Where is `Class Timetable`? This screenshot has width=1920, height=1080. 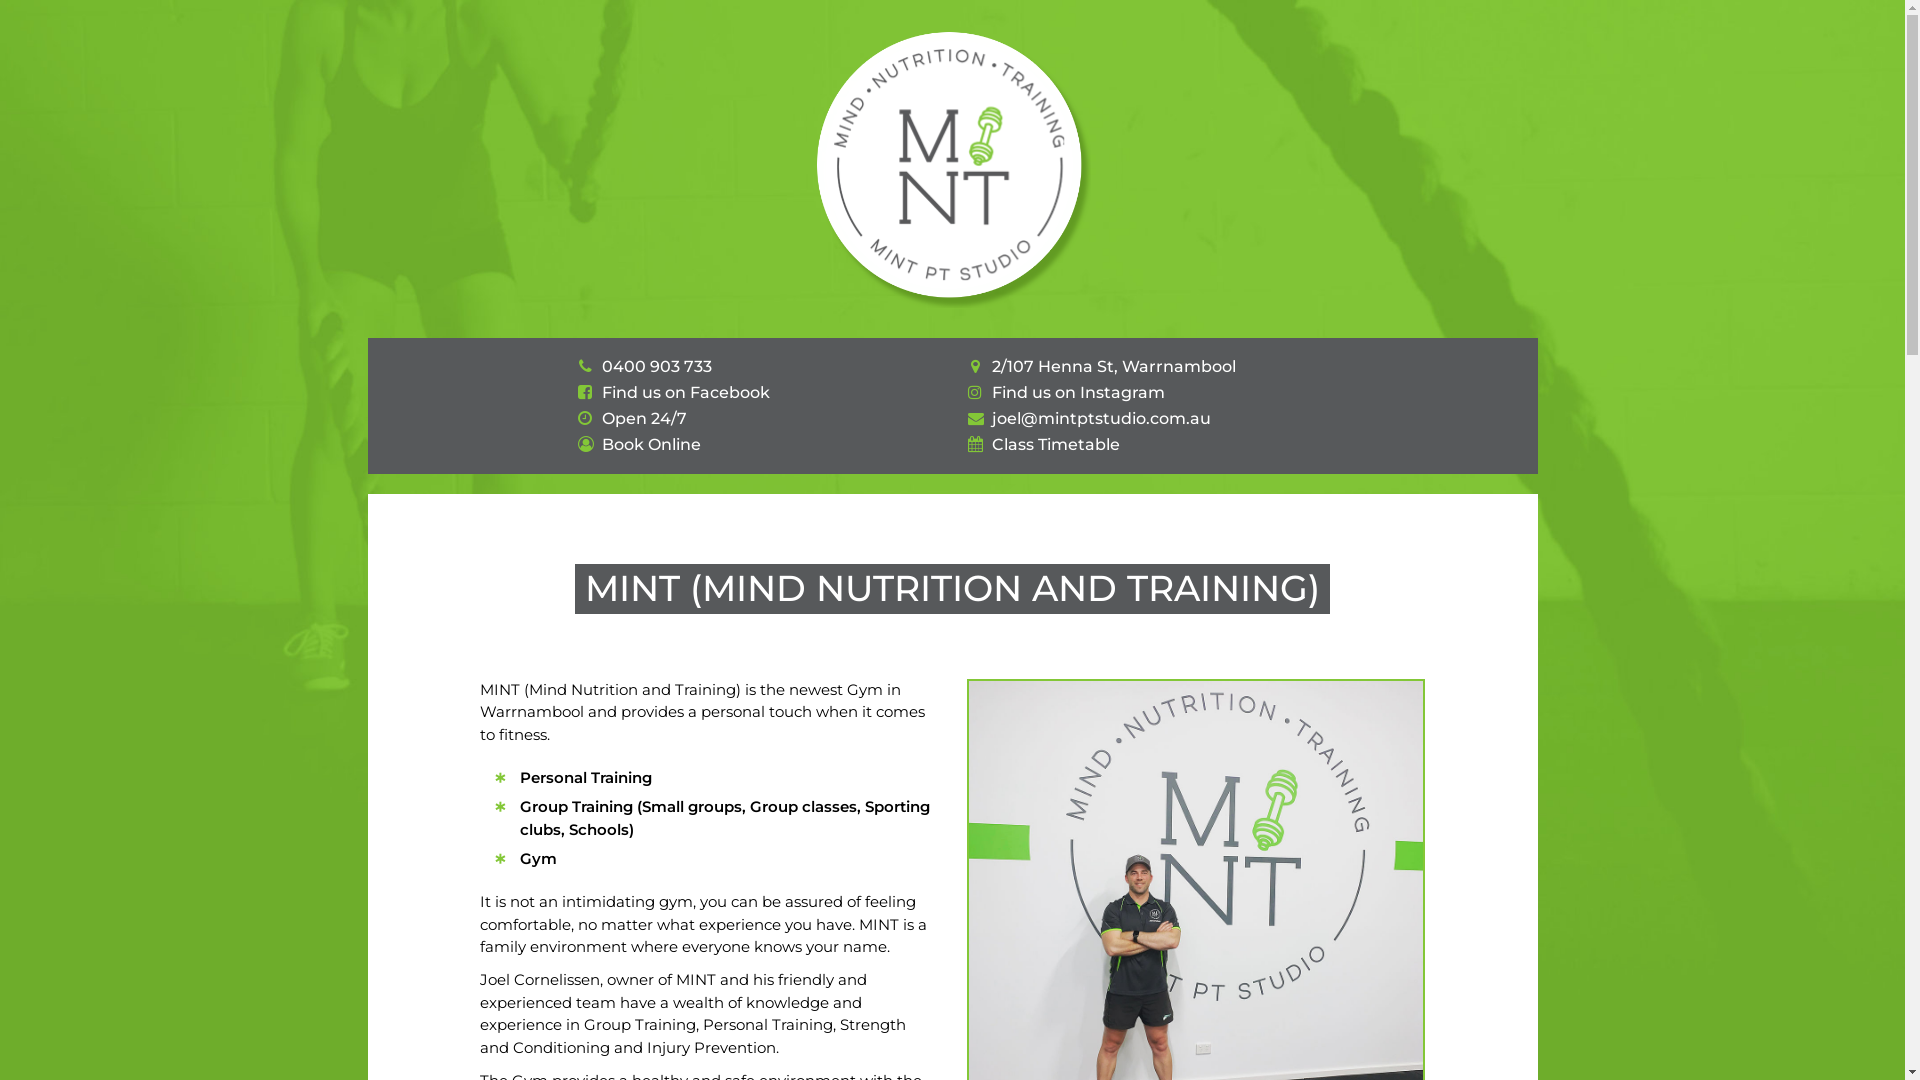
Class Timetable is located at coordinates (1056, 444).